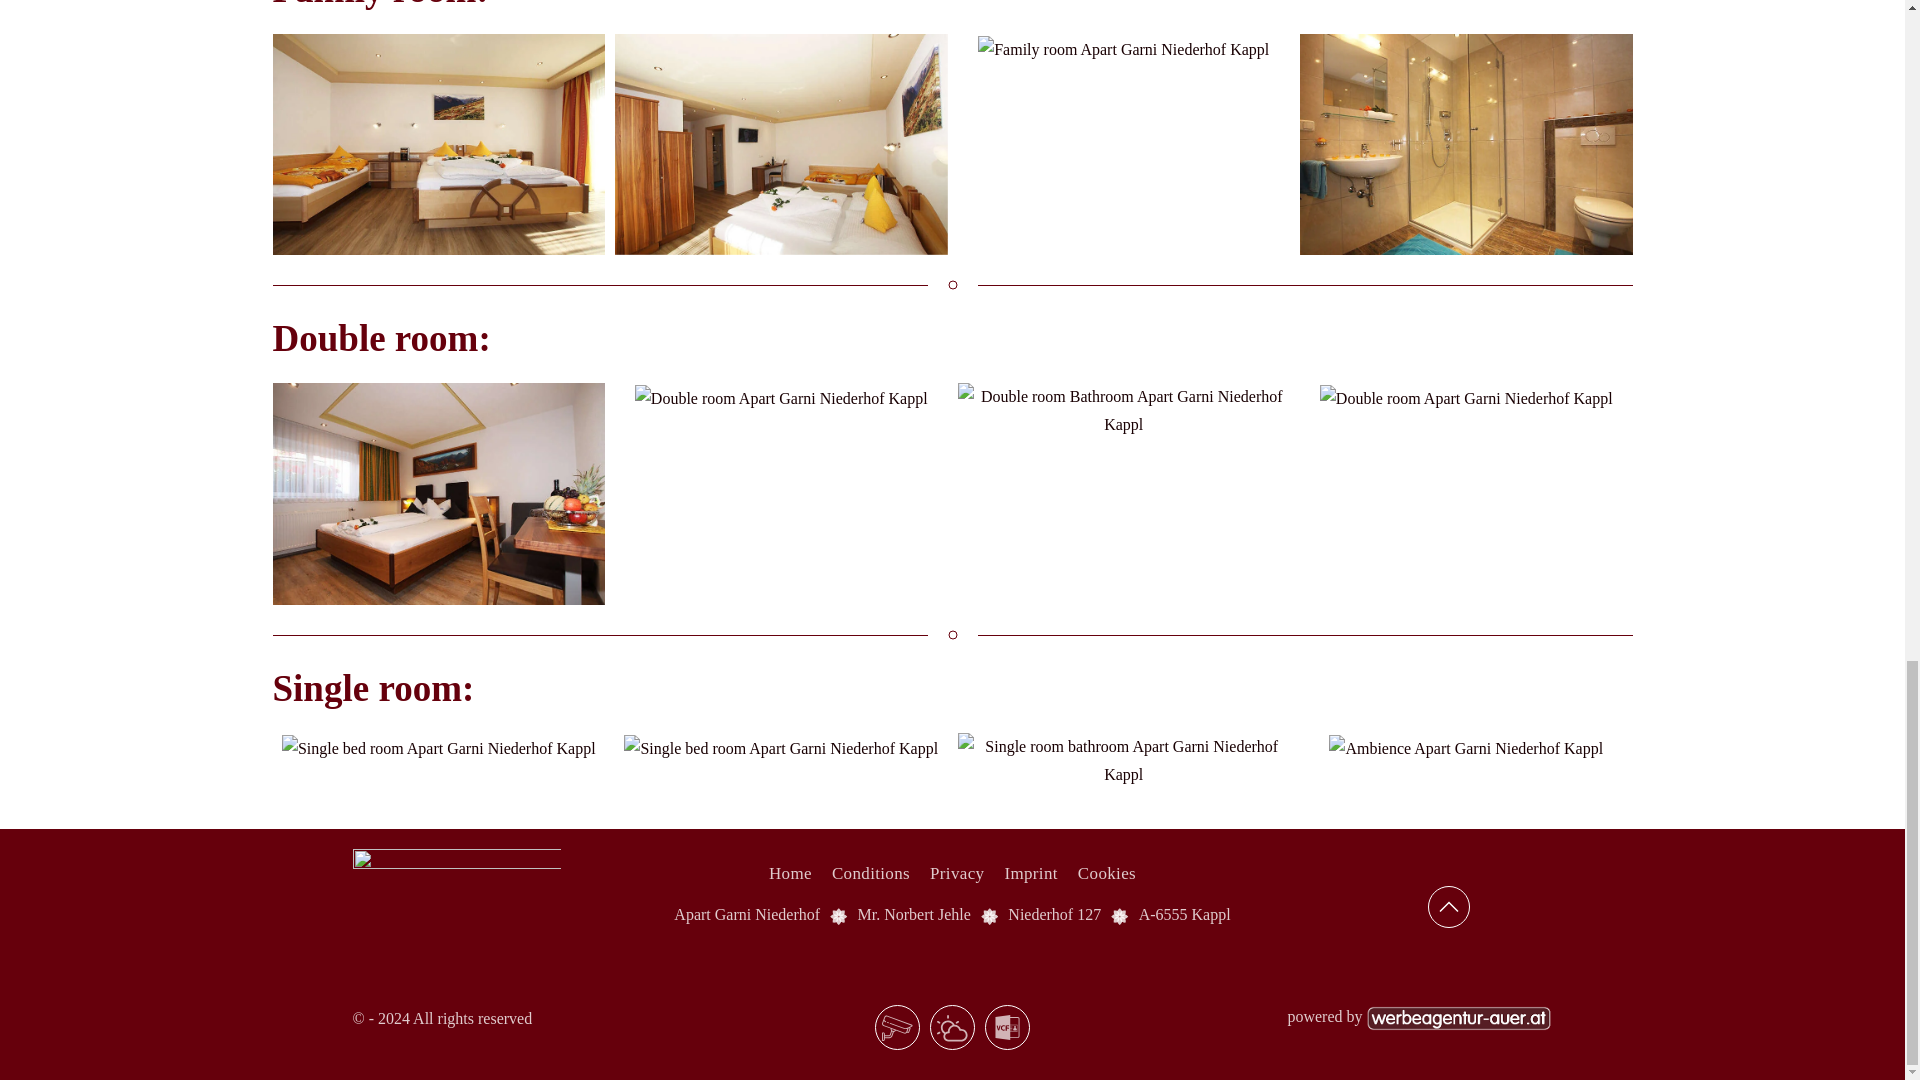  What do you see at coordinates (1458, 1016) in the screenshot?
I see `Werbeagentur Auer - Tirol` at bounding box center [1458, 1016].